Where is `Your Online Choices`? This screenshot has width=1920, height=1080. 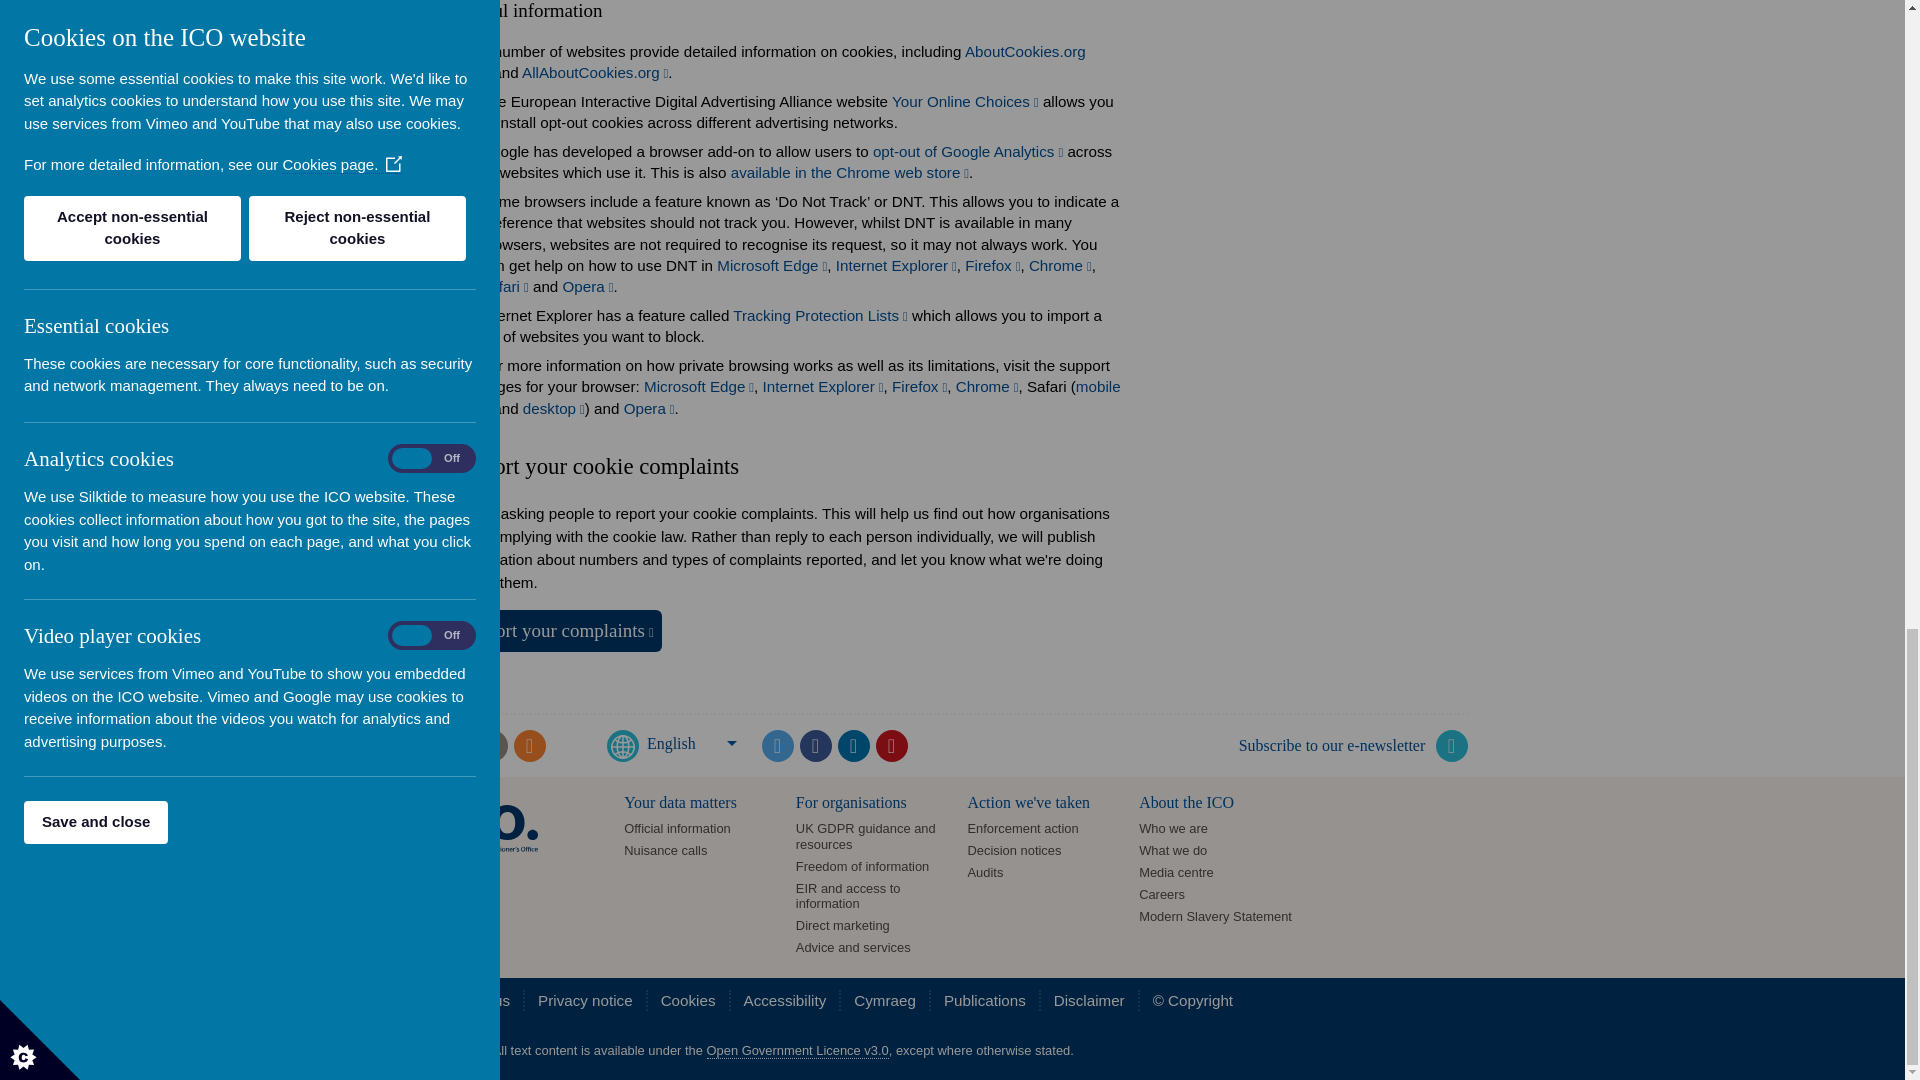 Your Online Choices is located at coordinates (965, 101).